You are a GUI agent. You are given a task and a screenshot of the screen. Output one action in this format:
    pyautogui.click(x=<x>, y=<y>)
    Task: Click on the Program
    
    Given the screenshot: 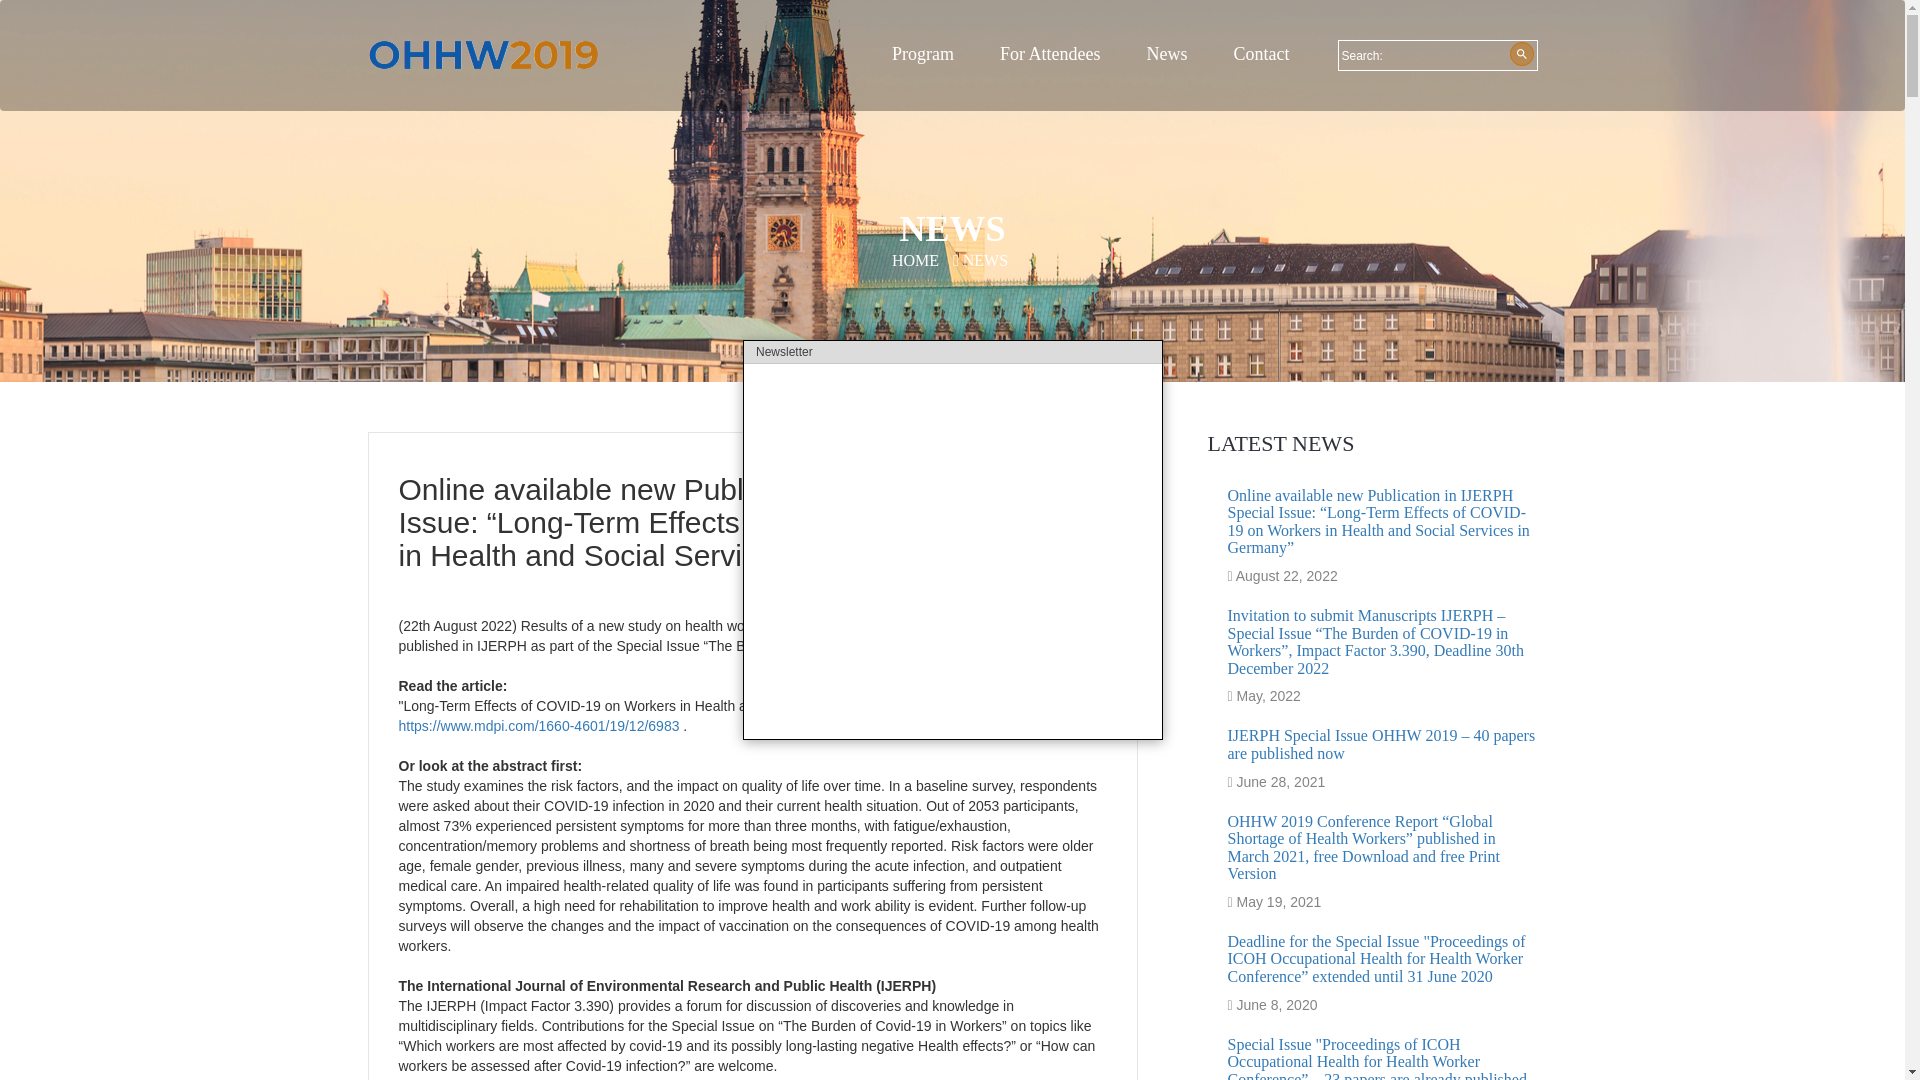 What is the action you would take?
    pyautogui.click(x=923, y=54)
    